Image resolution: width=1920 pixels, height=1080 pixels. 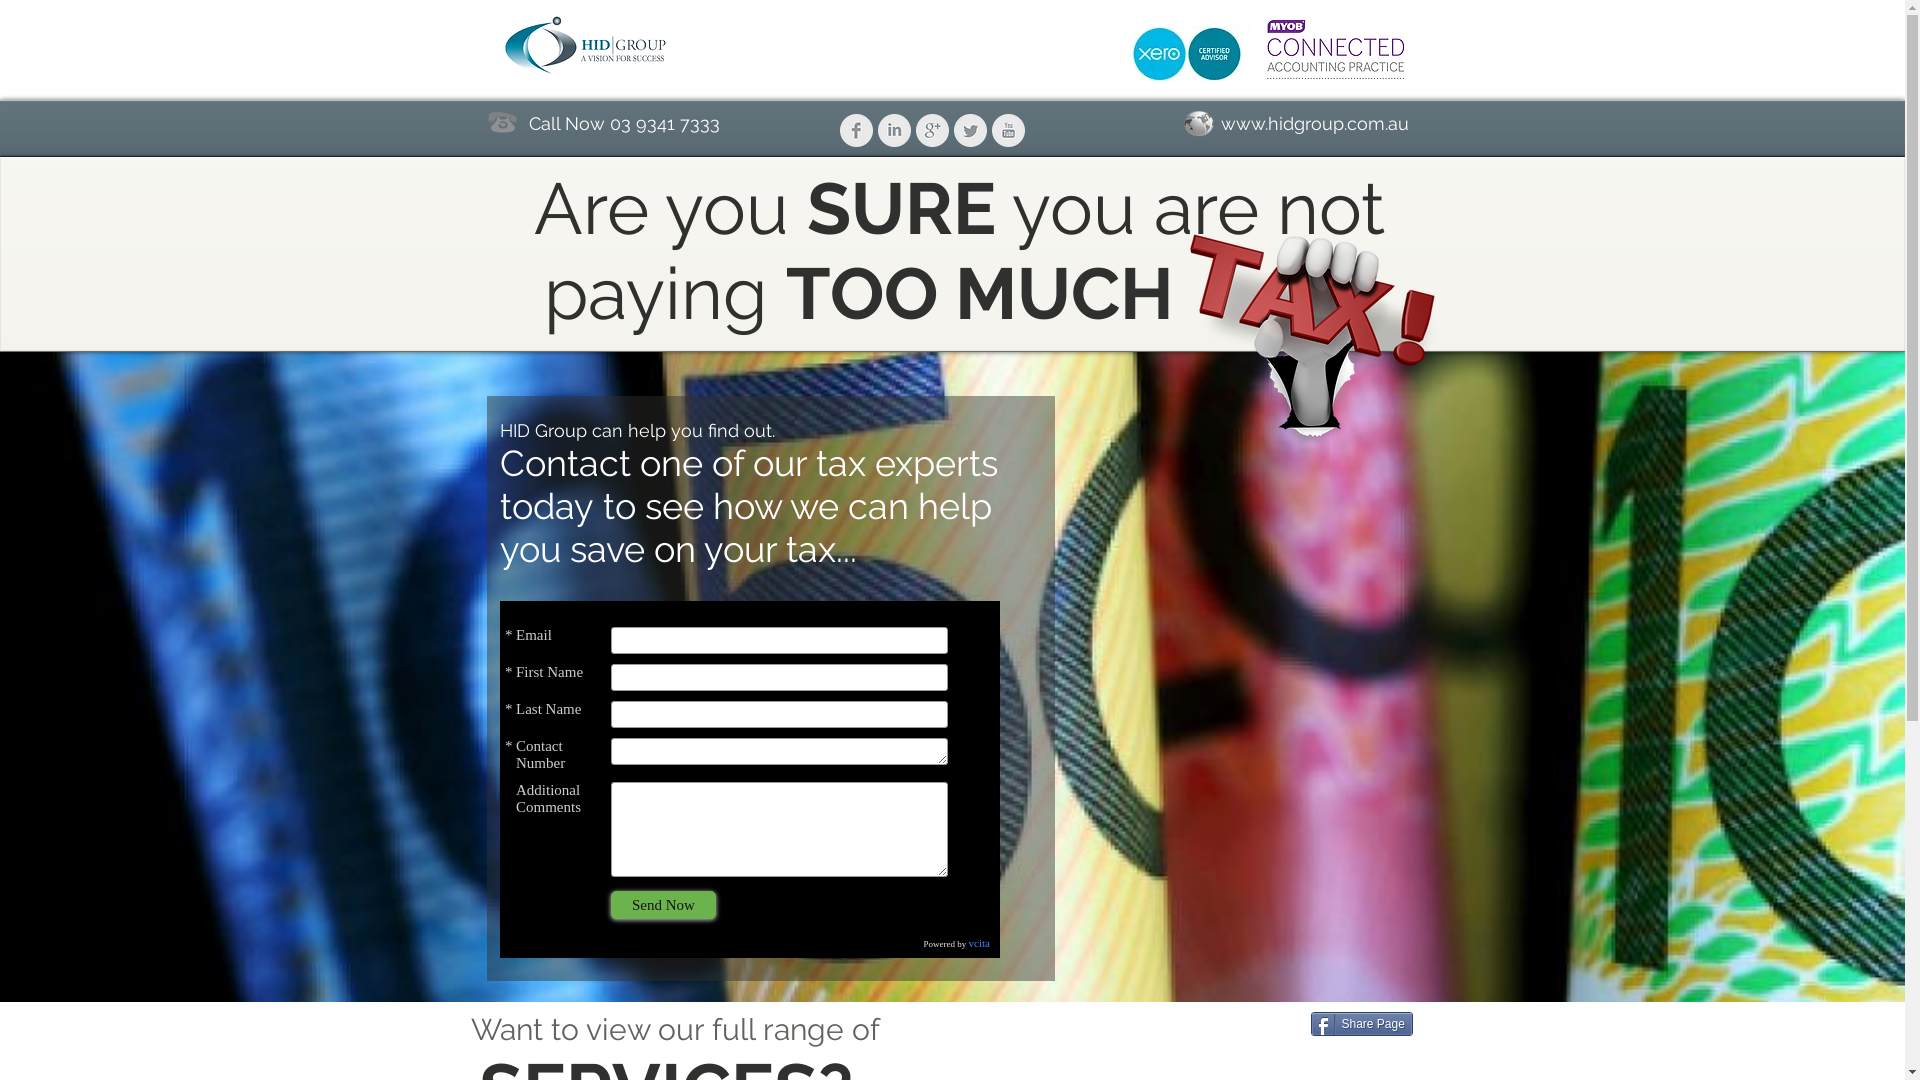 What do you see at coordinates (1314, 123) in the screenshot?
I see `www.hidgroup.com.au` at bounding box center [1314, 123].